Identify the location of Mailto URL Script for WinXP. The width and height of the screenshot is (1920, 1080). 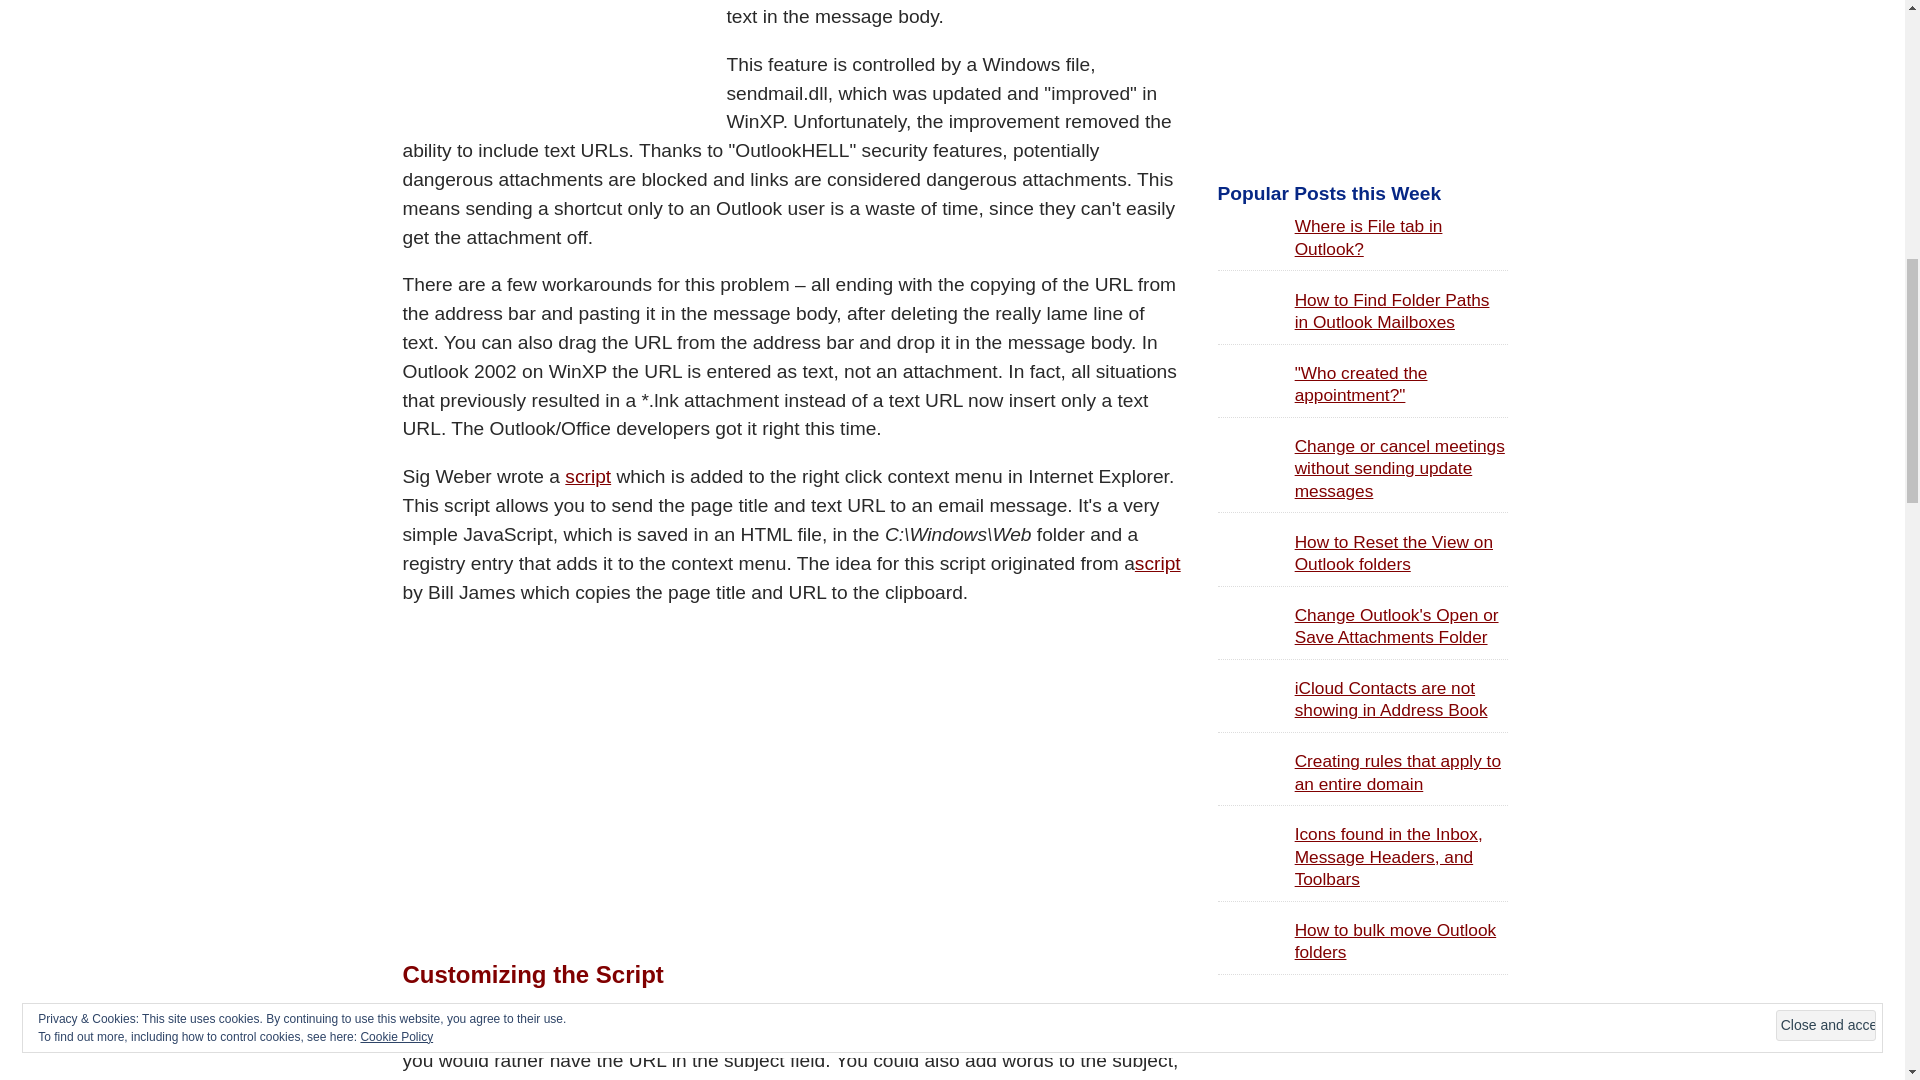
(587, 476).